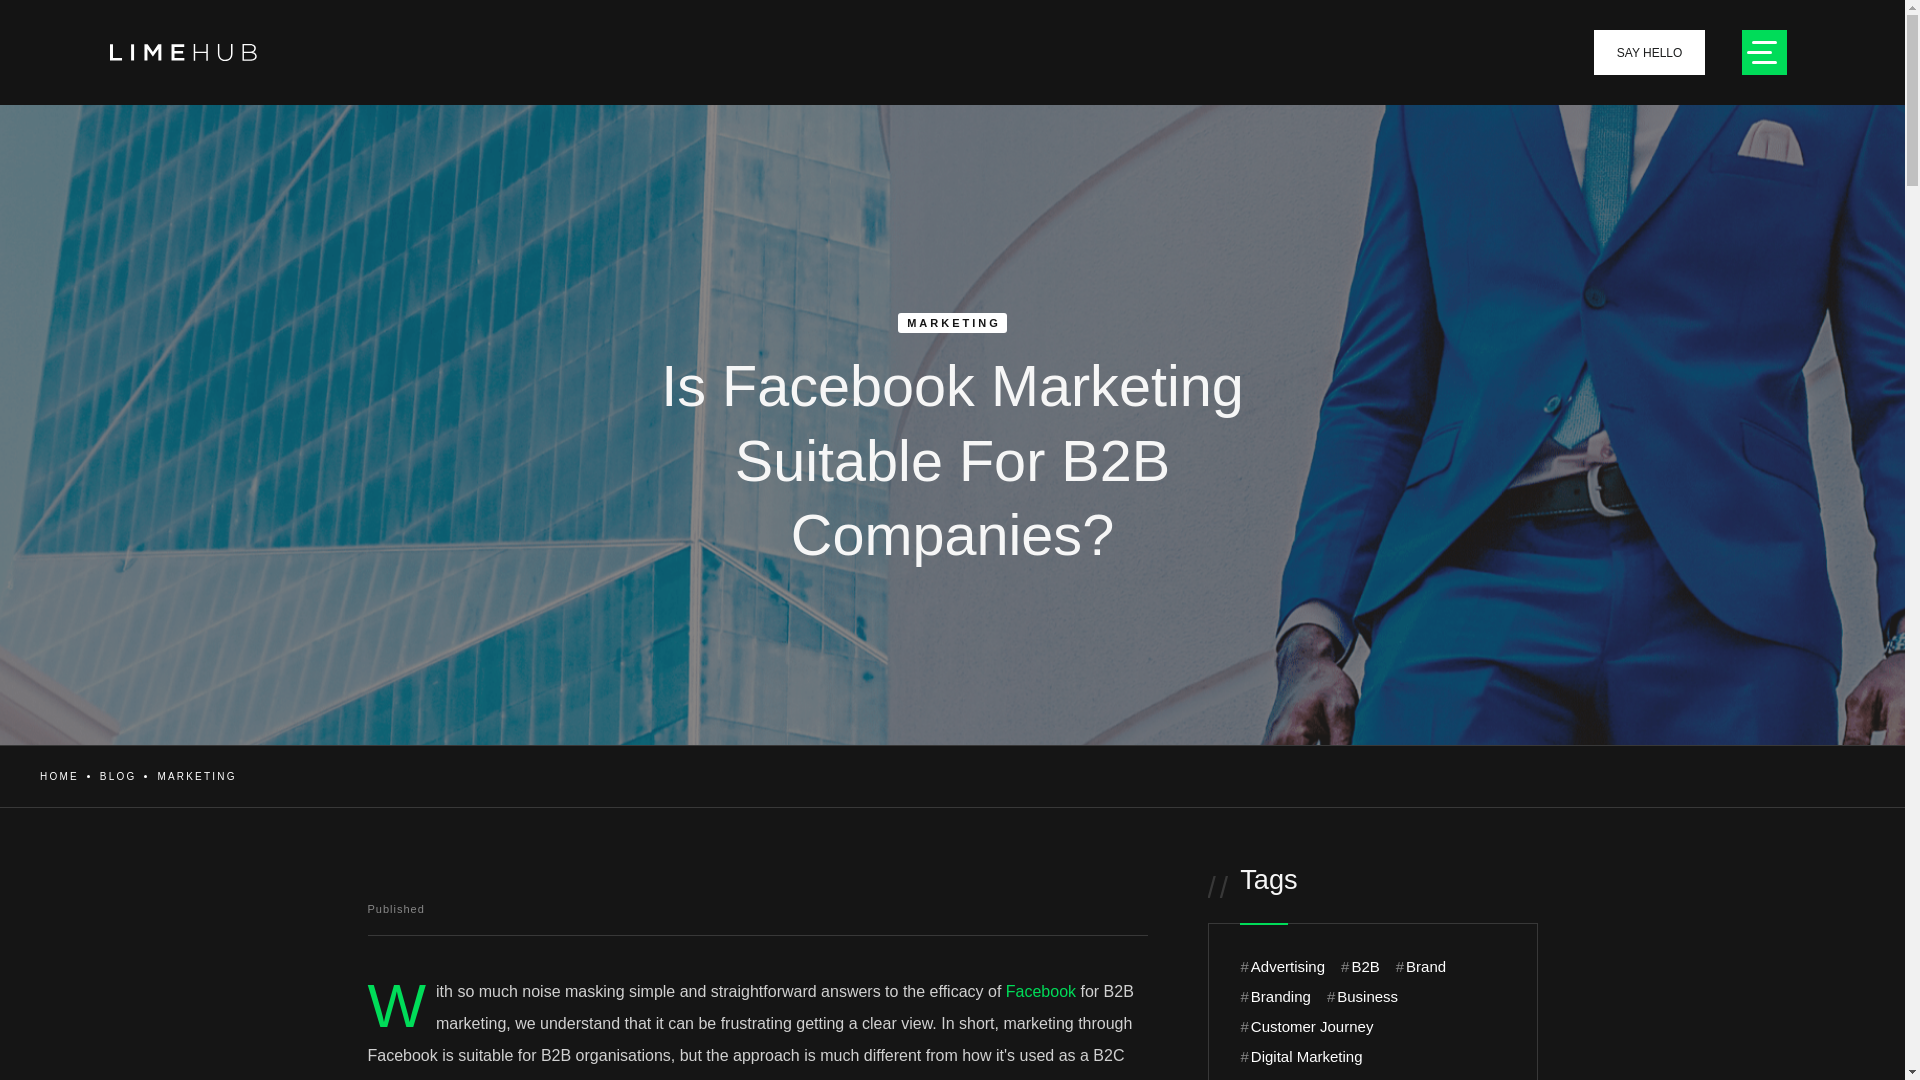  Describe the element at coordinates (1306, 1027) in the screenshot. I see `#
Customer Journey` at that location.